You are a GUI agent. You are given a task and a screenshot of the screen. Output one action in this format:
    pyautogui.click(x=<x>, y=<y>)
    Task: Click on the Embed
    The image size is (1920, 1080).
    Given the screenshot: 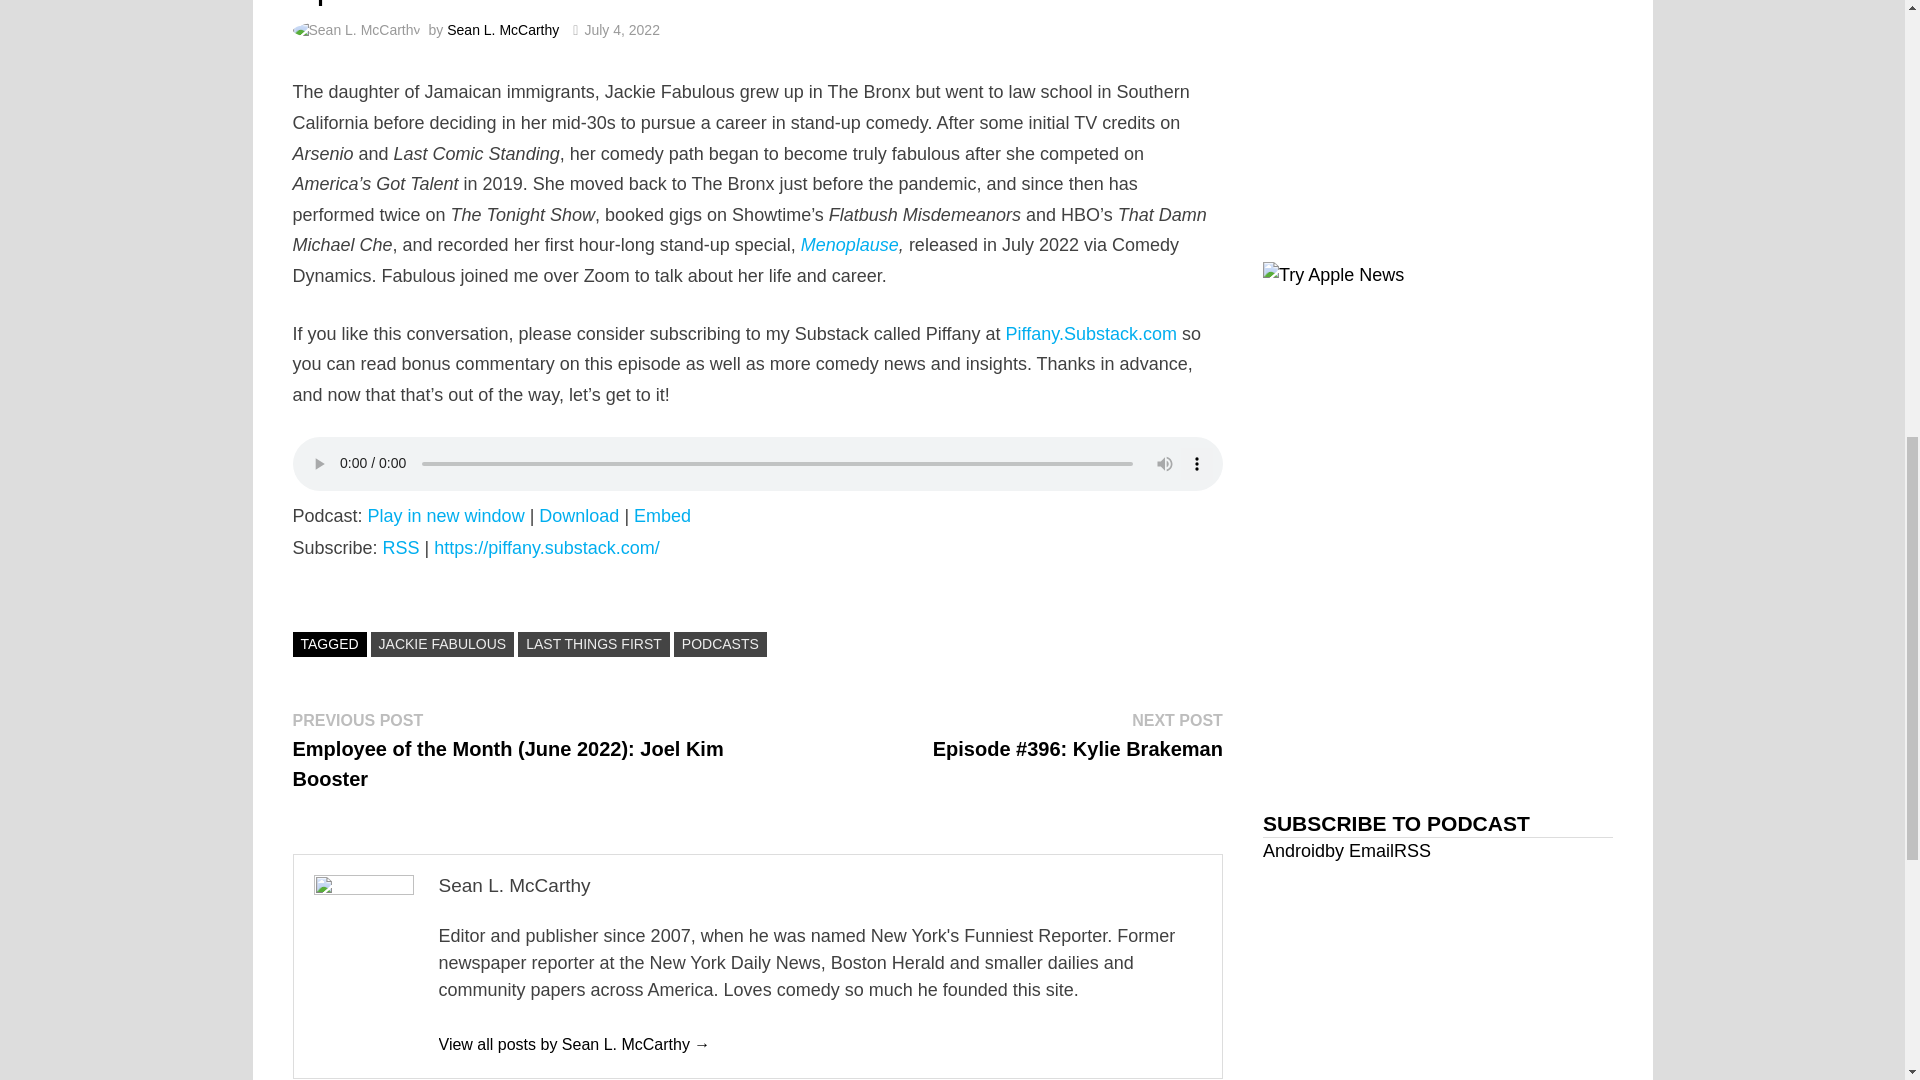 What is the action you would take?
    pyautogui.click(x=662, y=516)
    